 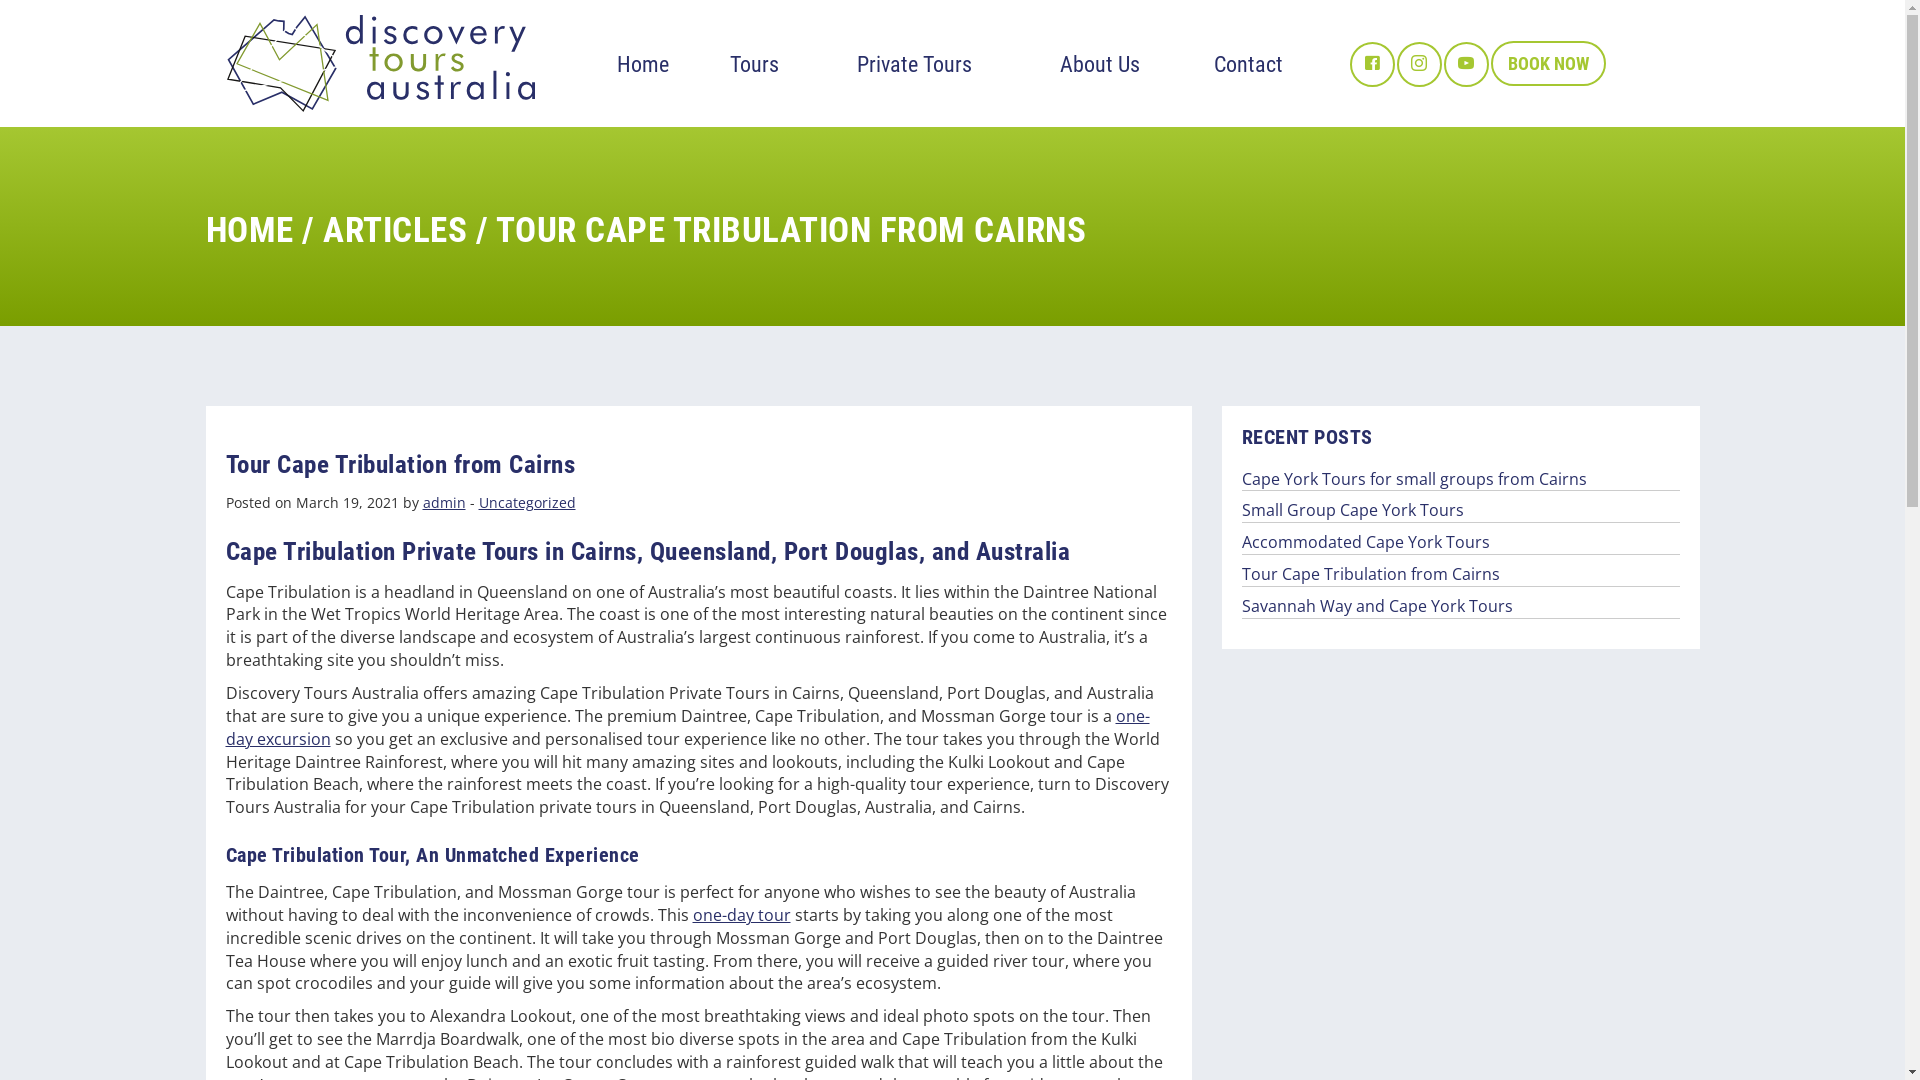 I want to click on Home, so click(x=642, y=64).